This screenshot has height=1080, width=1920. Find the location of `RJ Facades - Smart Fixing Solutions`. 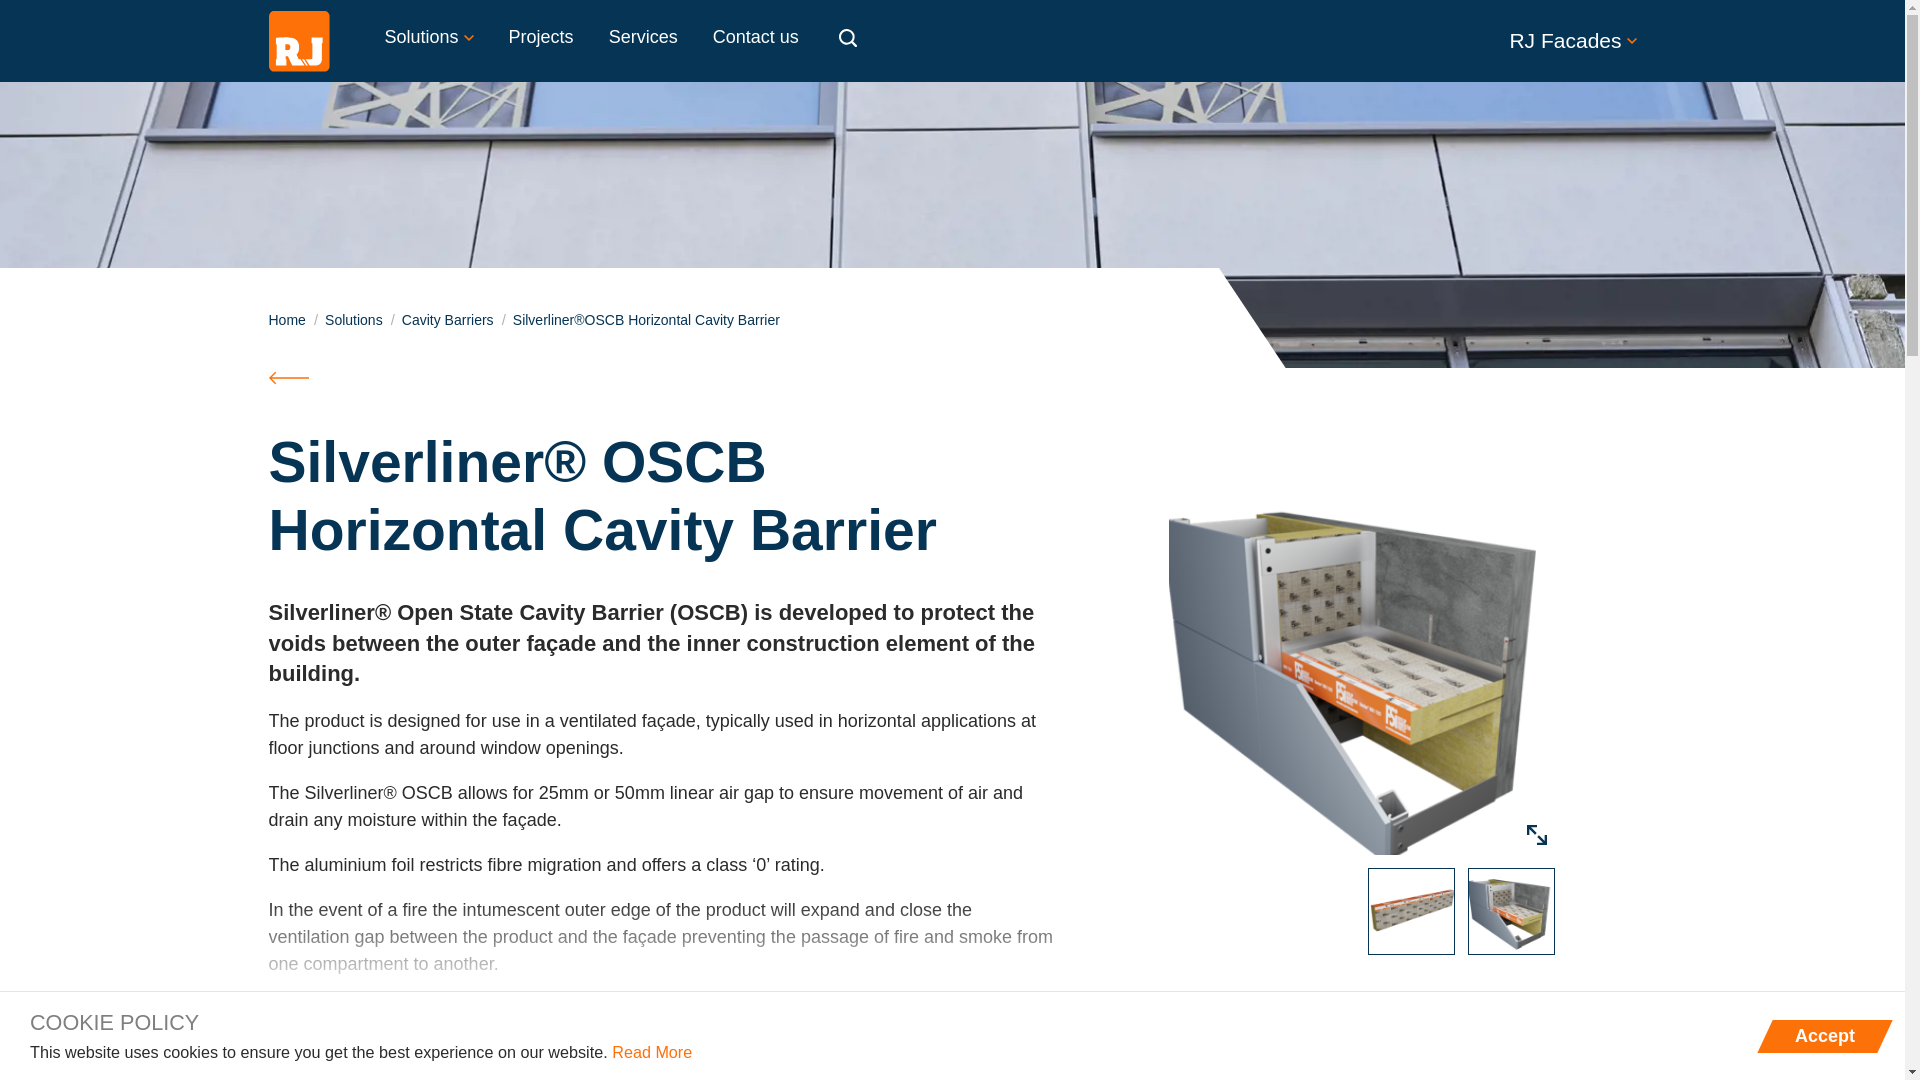

RJ Facades - Smart Fixing Solutions is located at coordinates (298, 40).